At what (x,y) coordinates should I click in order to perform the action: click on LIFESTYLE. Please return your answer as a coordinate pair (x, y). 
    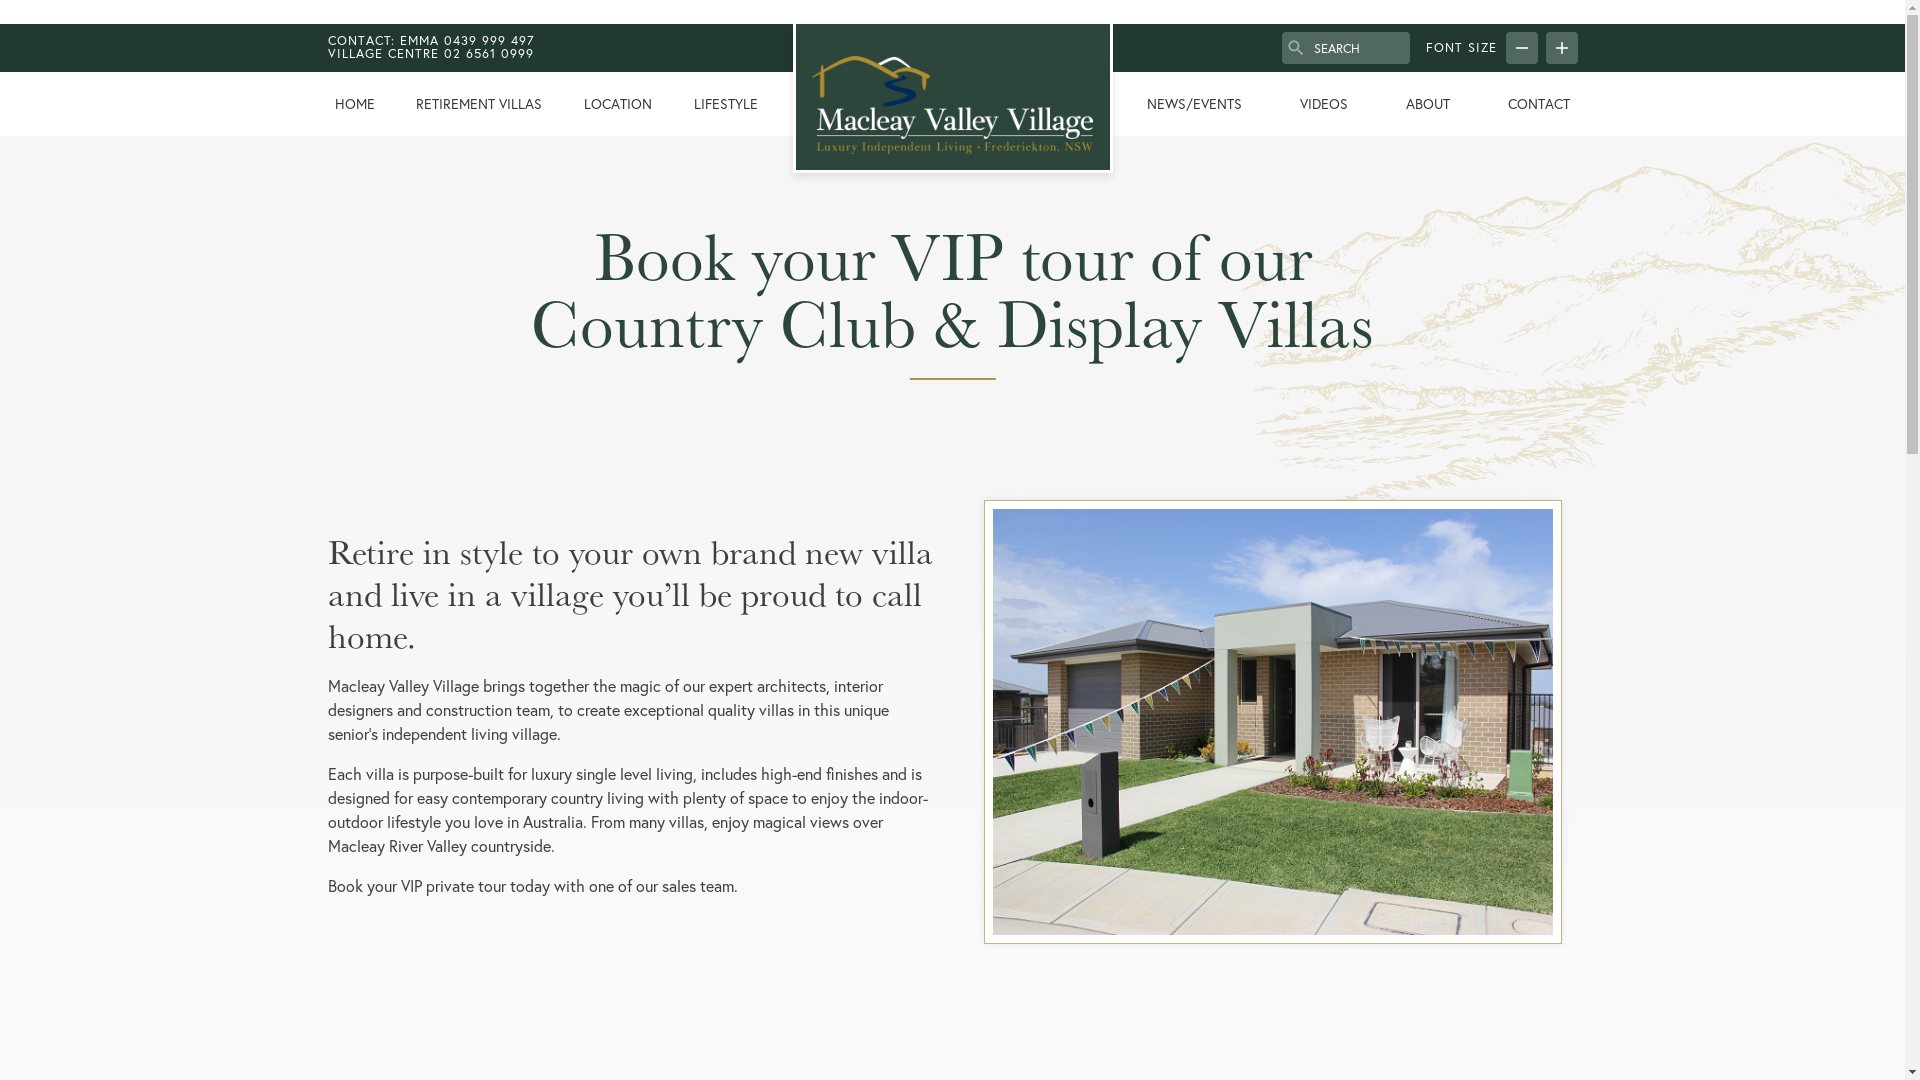
    Looking at the image, I should click on (726, 104).